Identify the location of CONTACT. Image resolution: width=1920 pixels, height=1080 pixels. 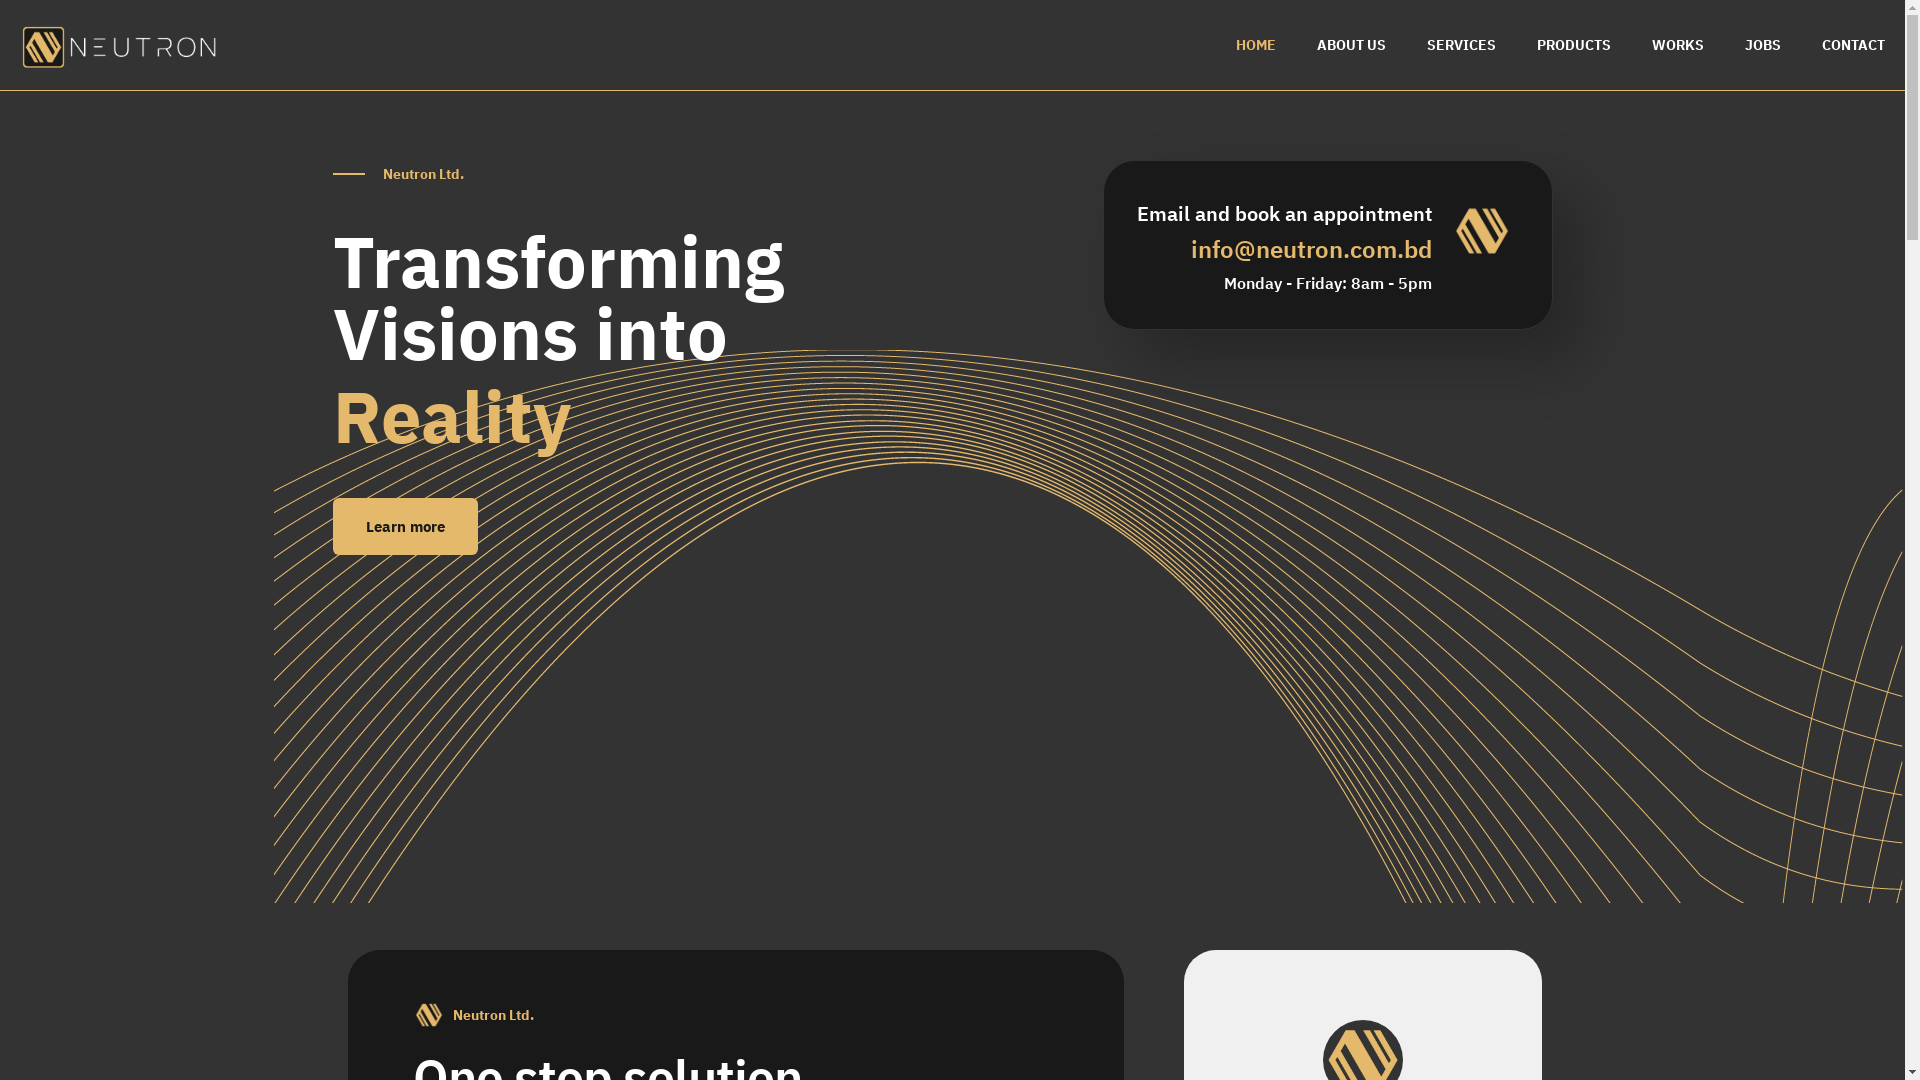
(1854, 45).